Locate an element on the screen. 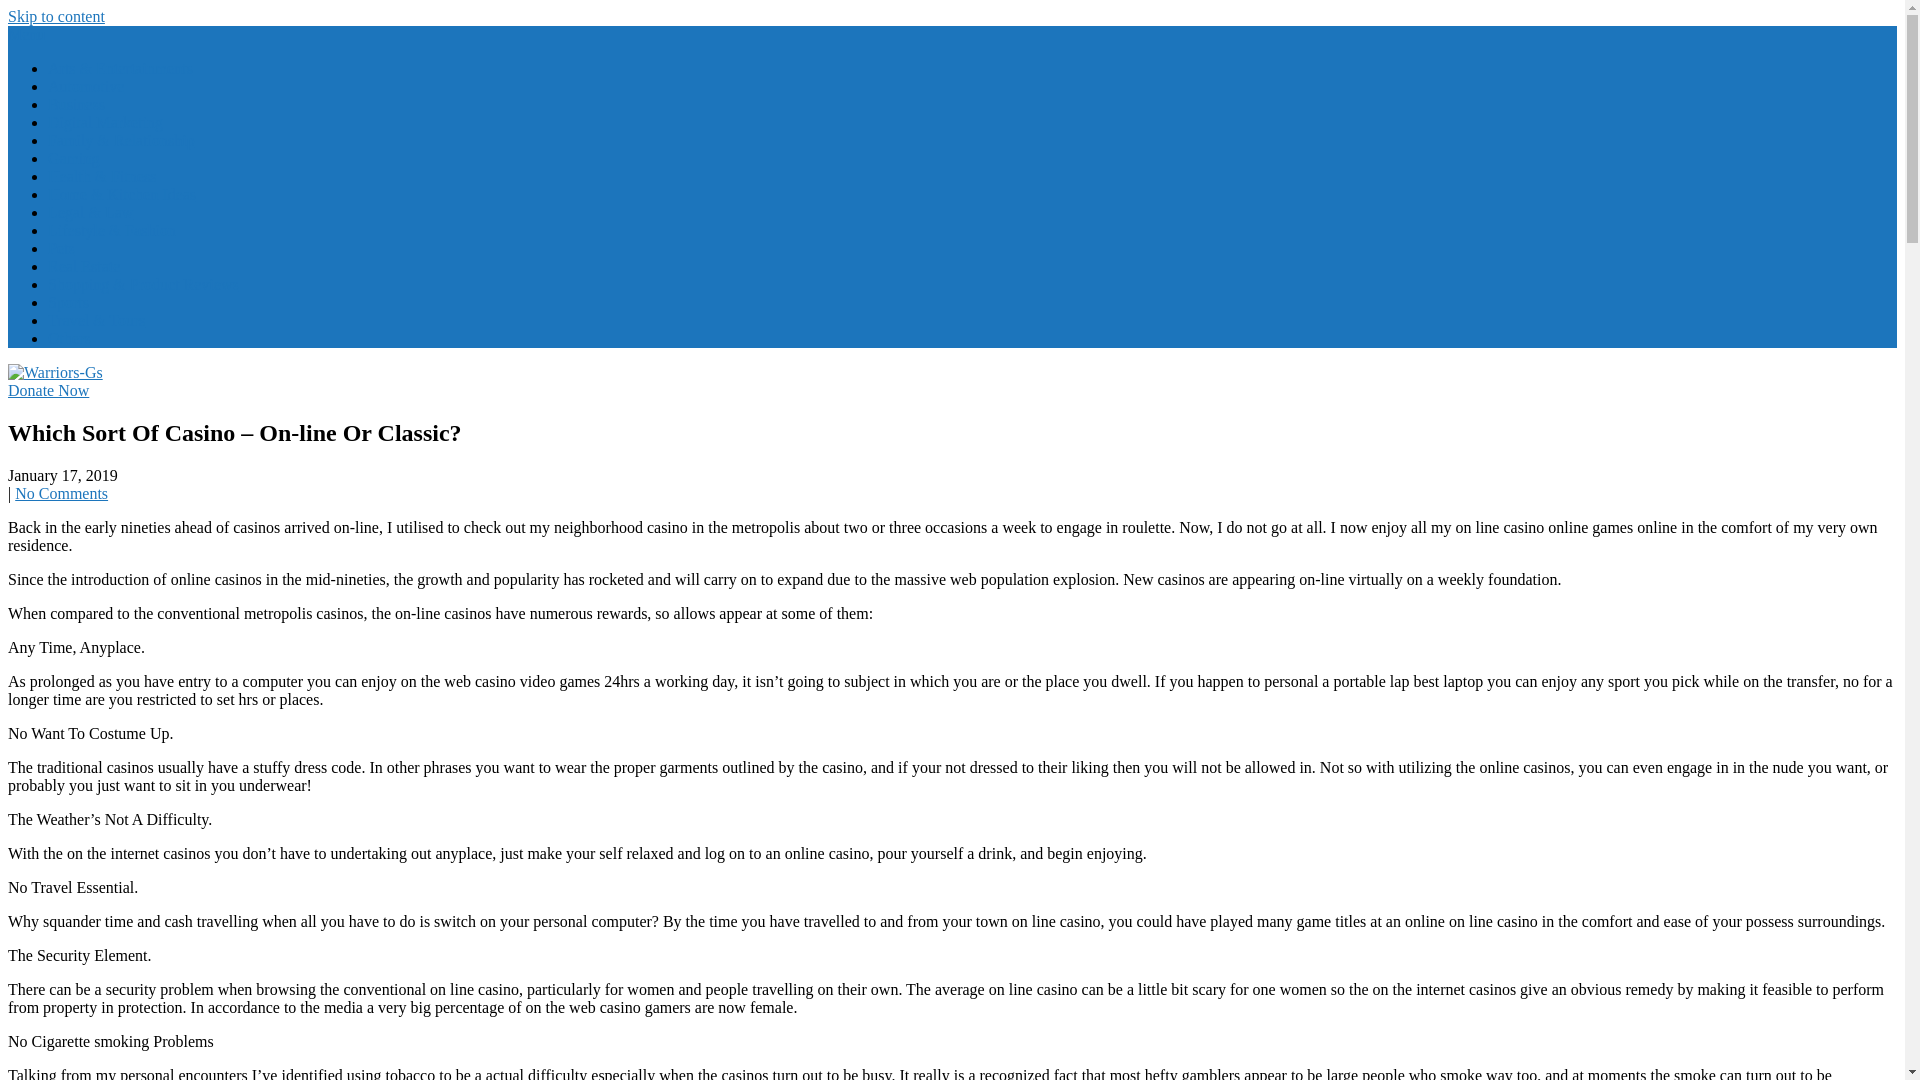  No Comments is located at coordinates (61, 493).